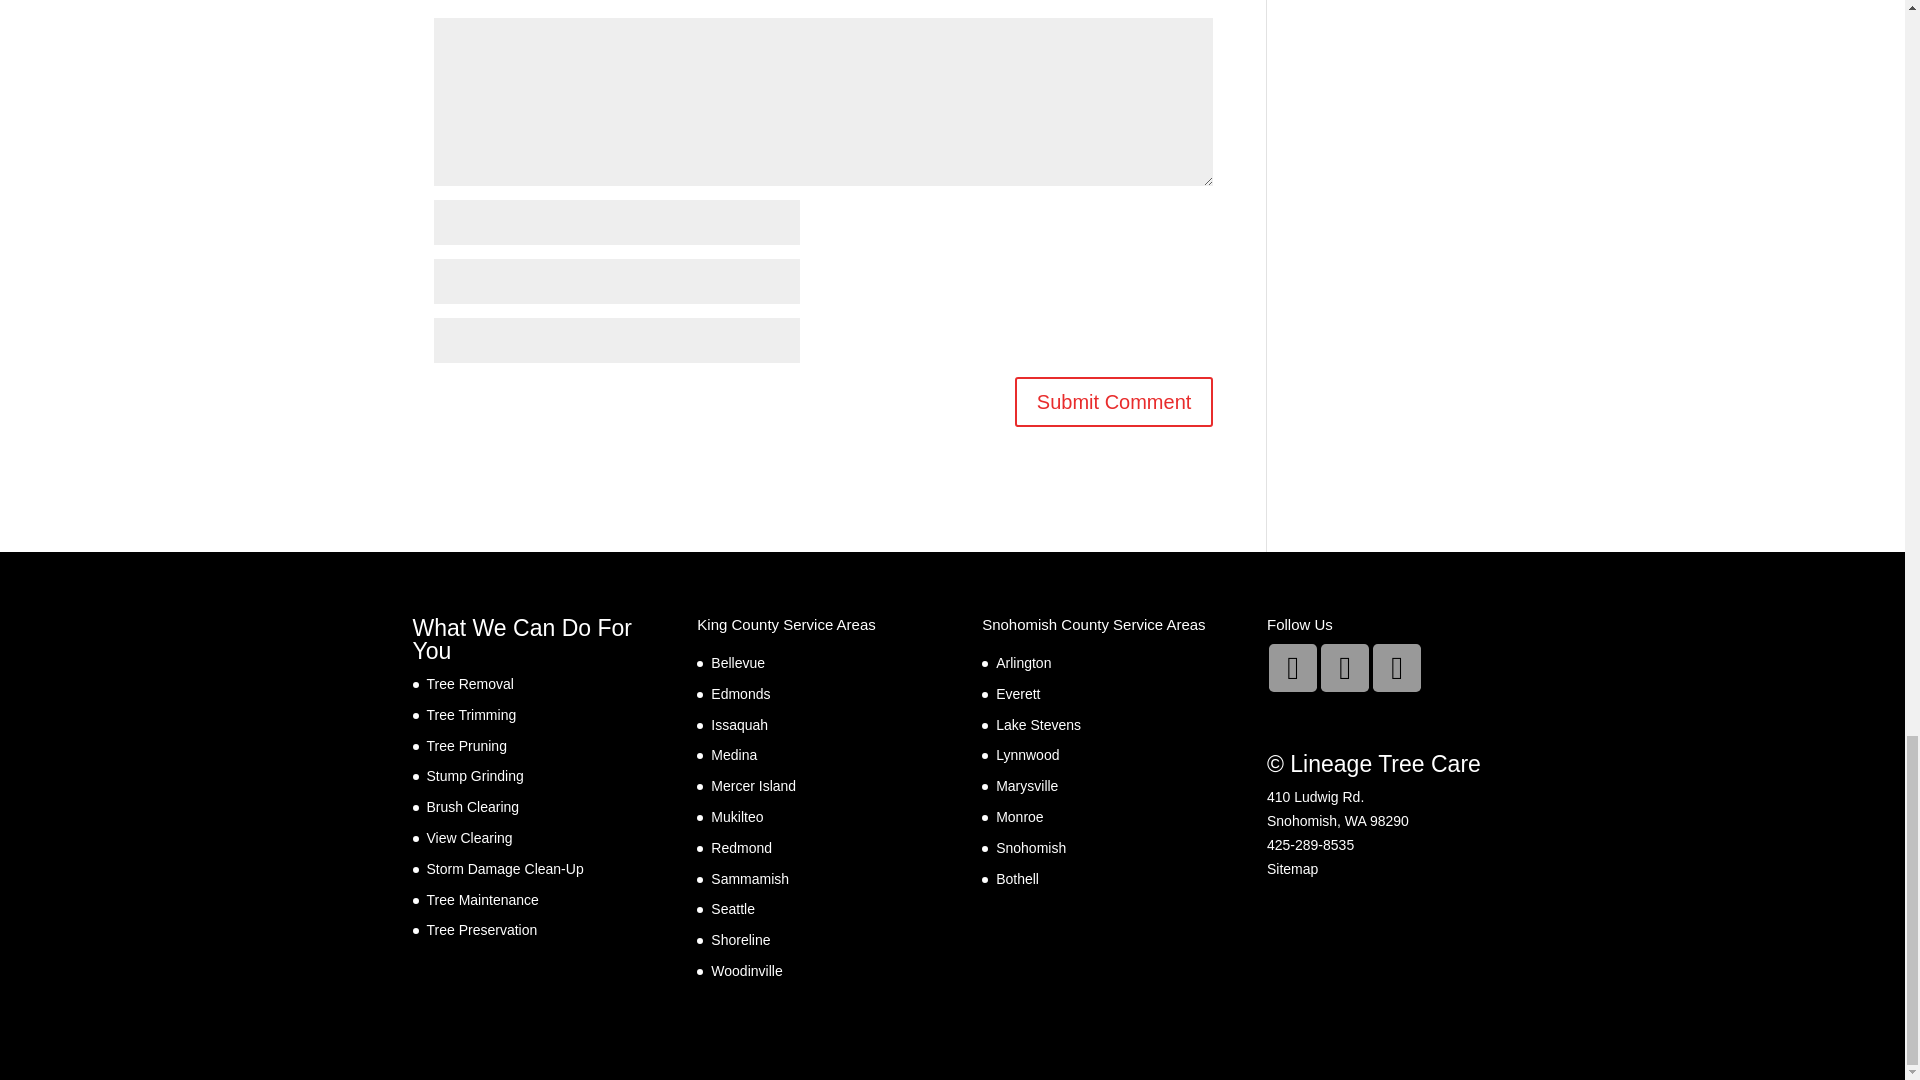 This screenshot has height=1080, width=1920. Describe the element at coordinates (504, 868) in the screenshot. I see `Storm Damage Clean-Up` at that location.